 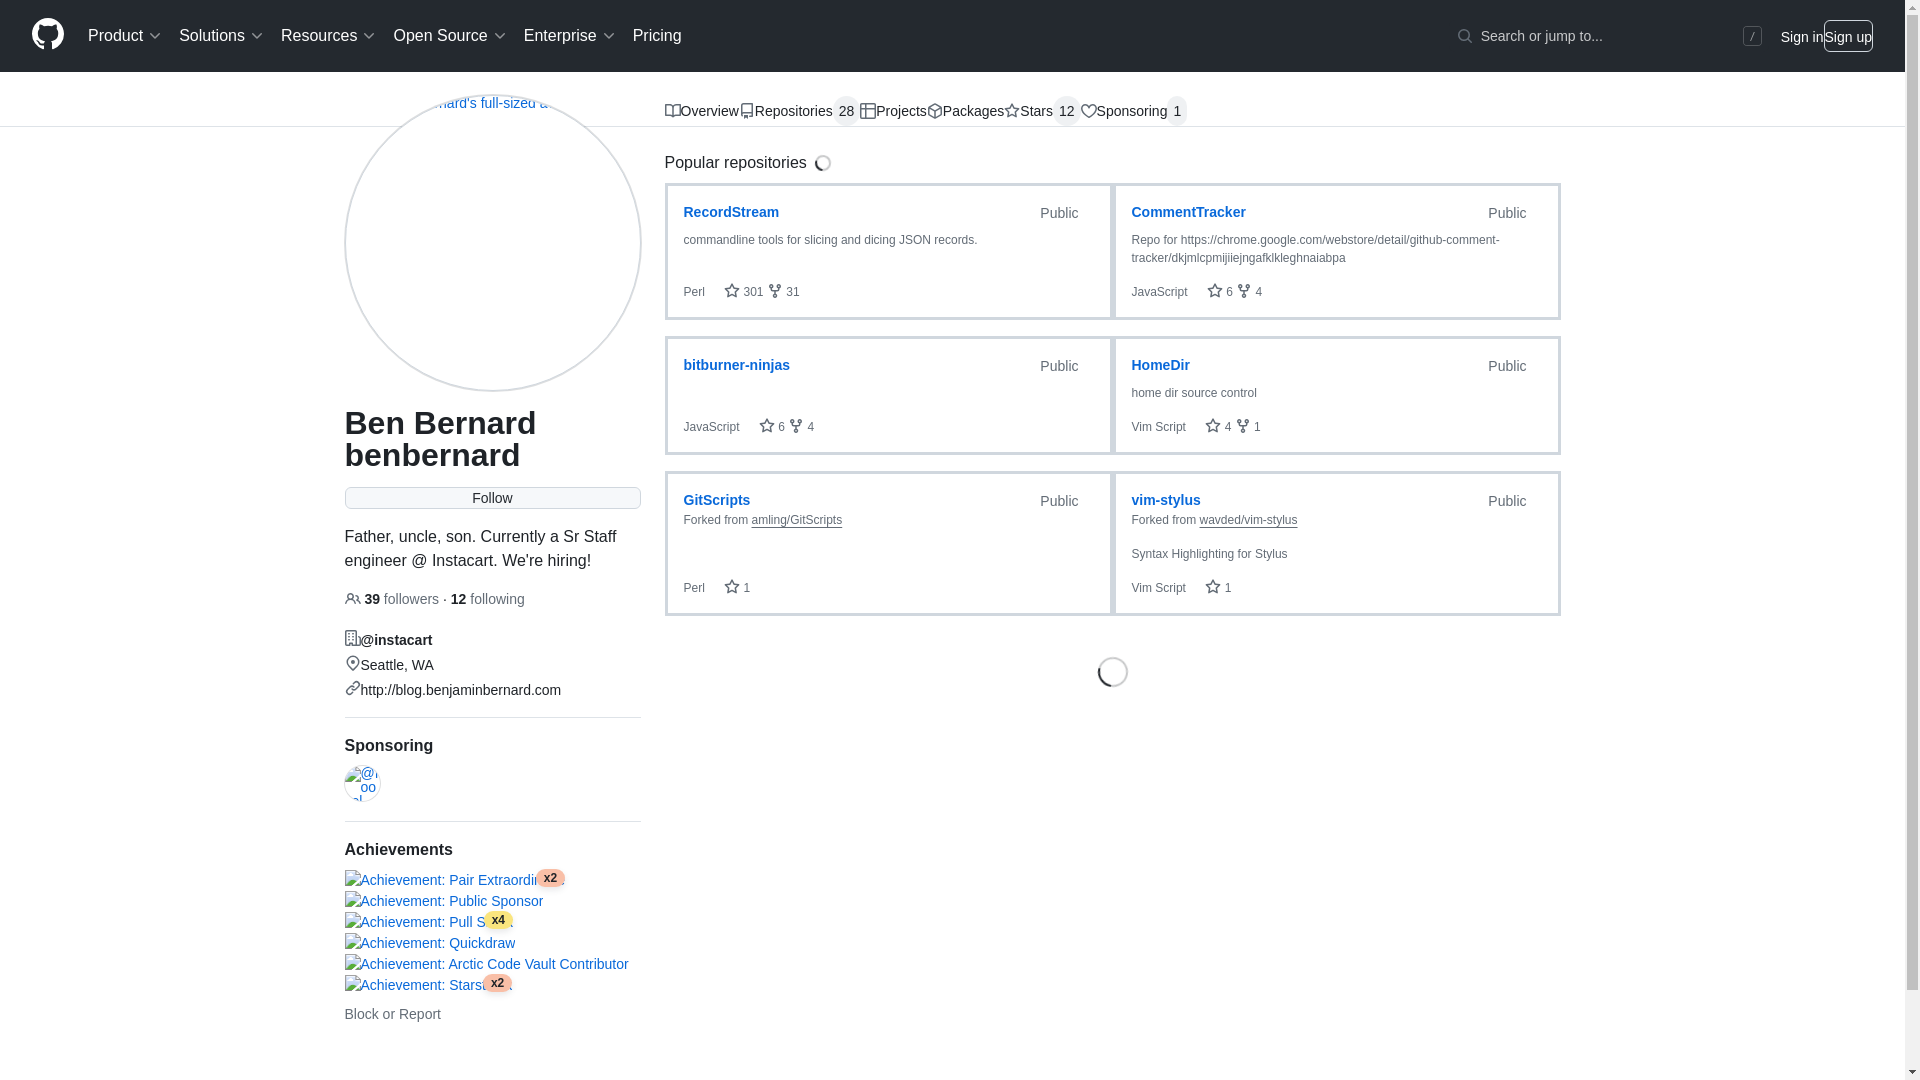 I want to click on Product, so click(x=125, y=36).